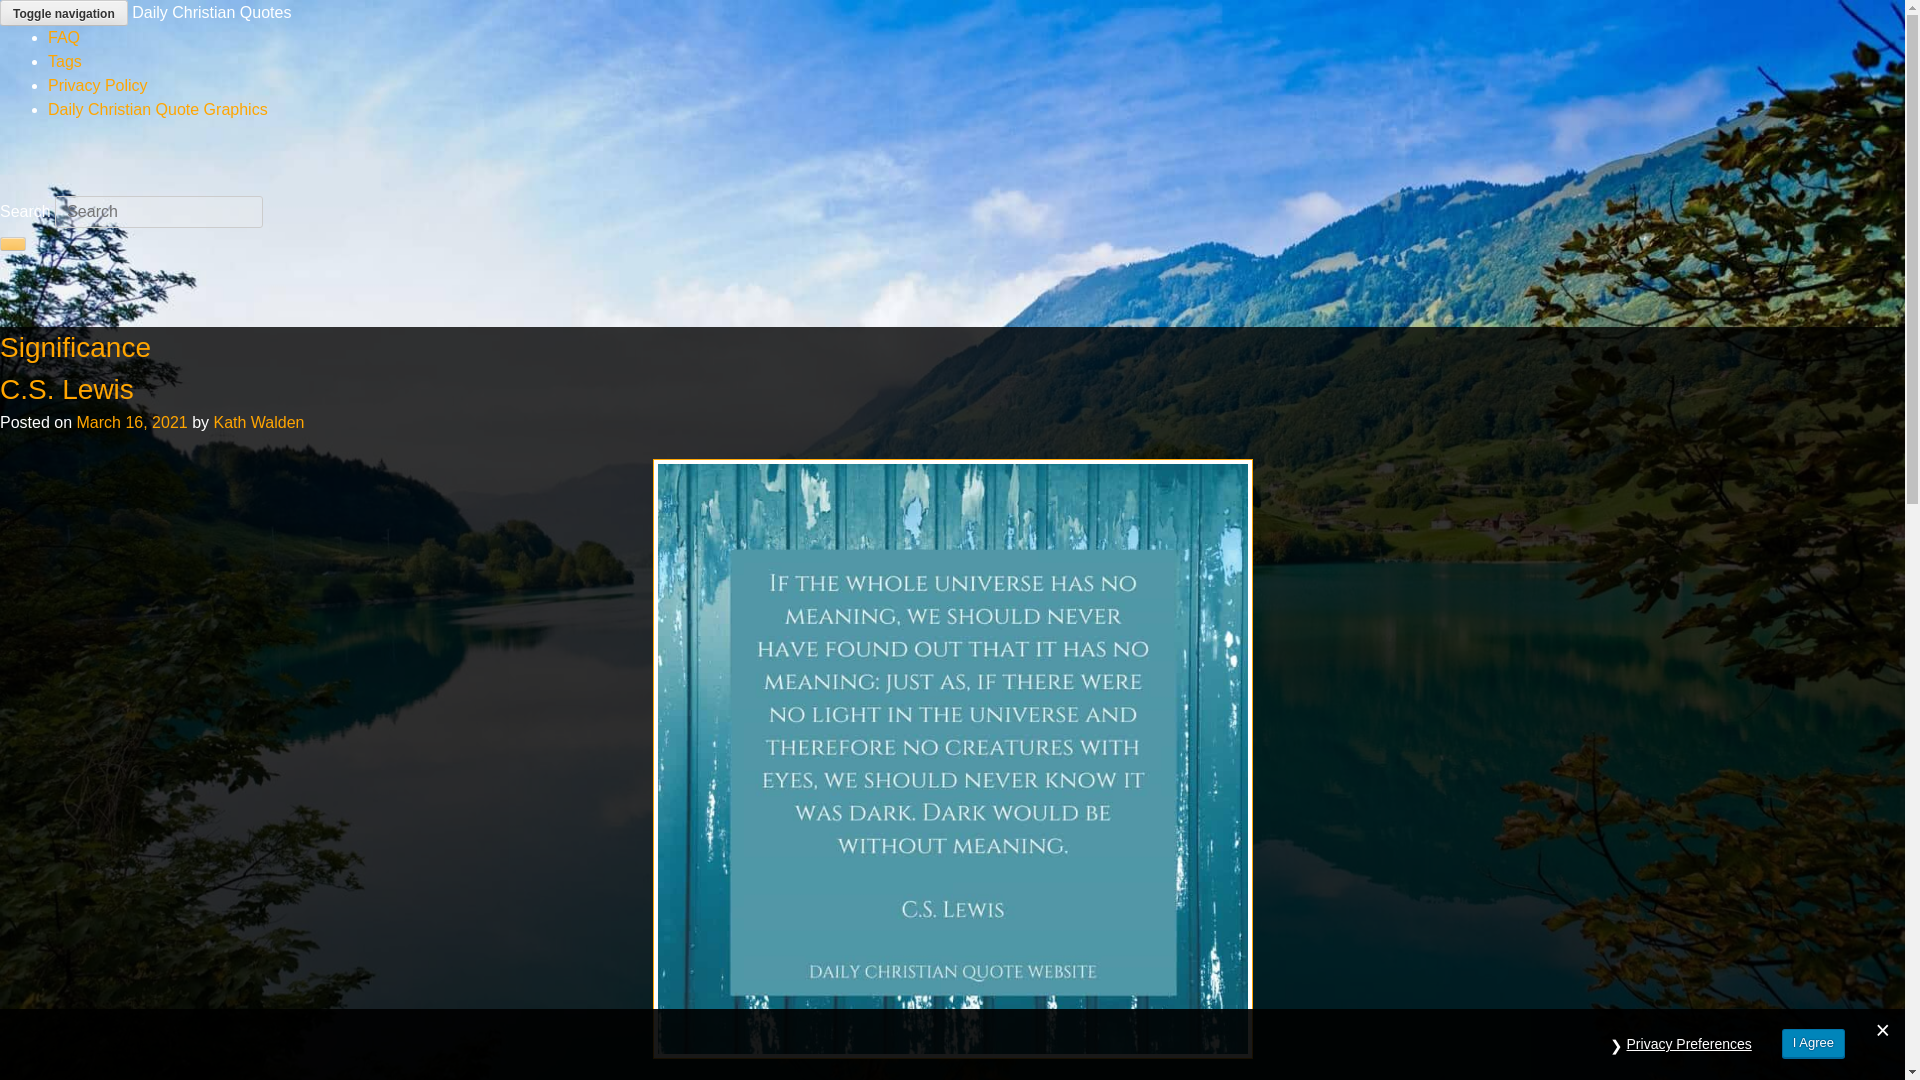 The width and height of the screenshot is (1920, 1080). What do you see at coordinates (64, 12) in the screenshot?
I see `Toggle navigation` at bounding box center [64, 12].